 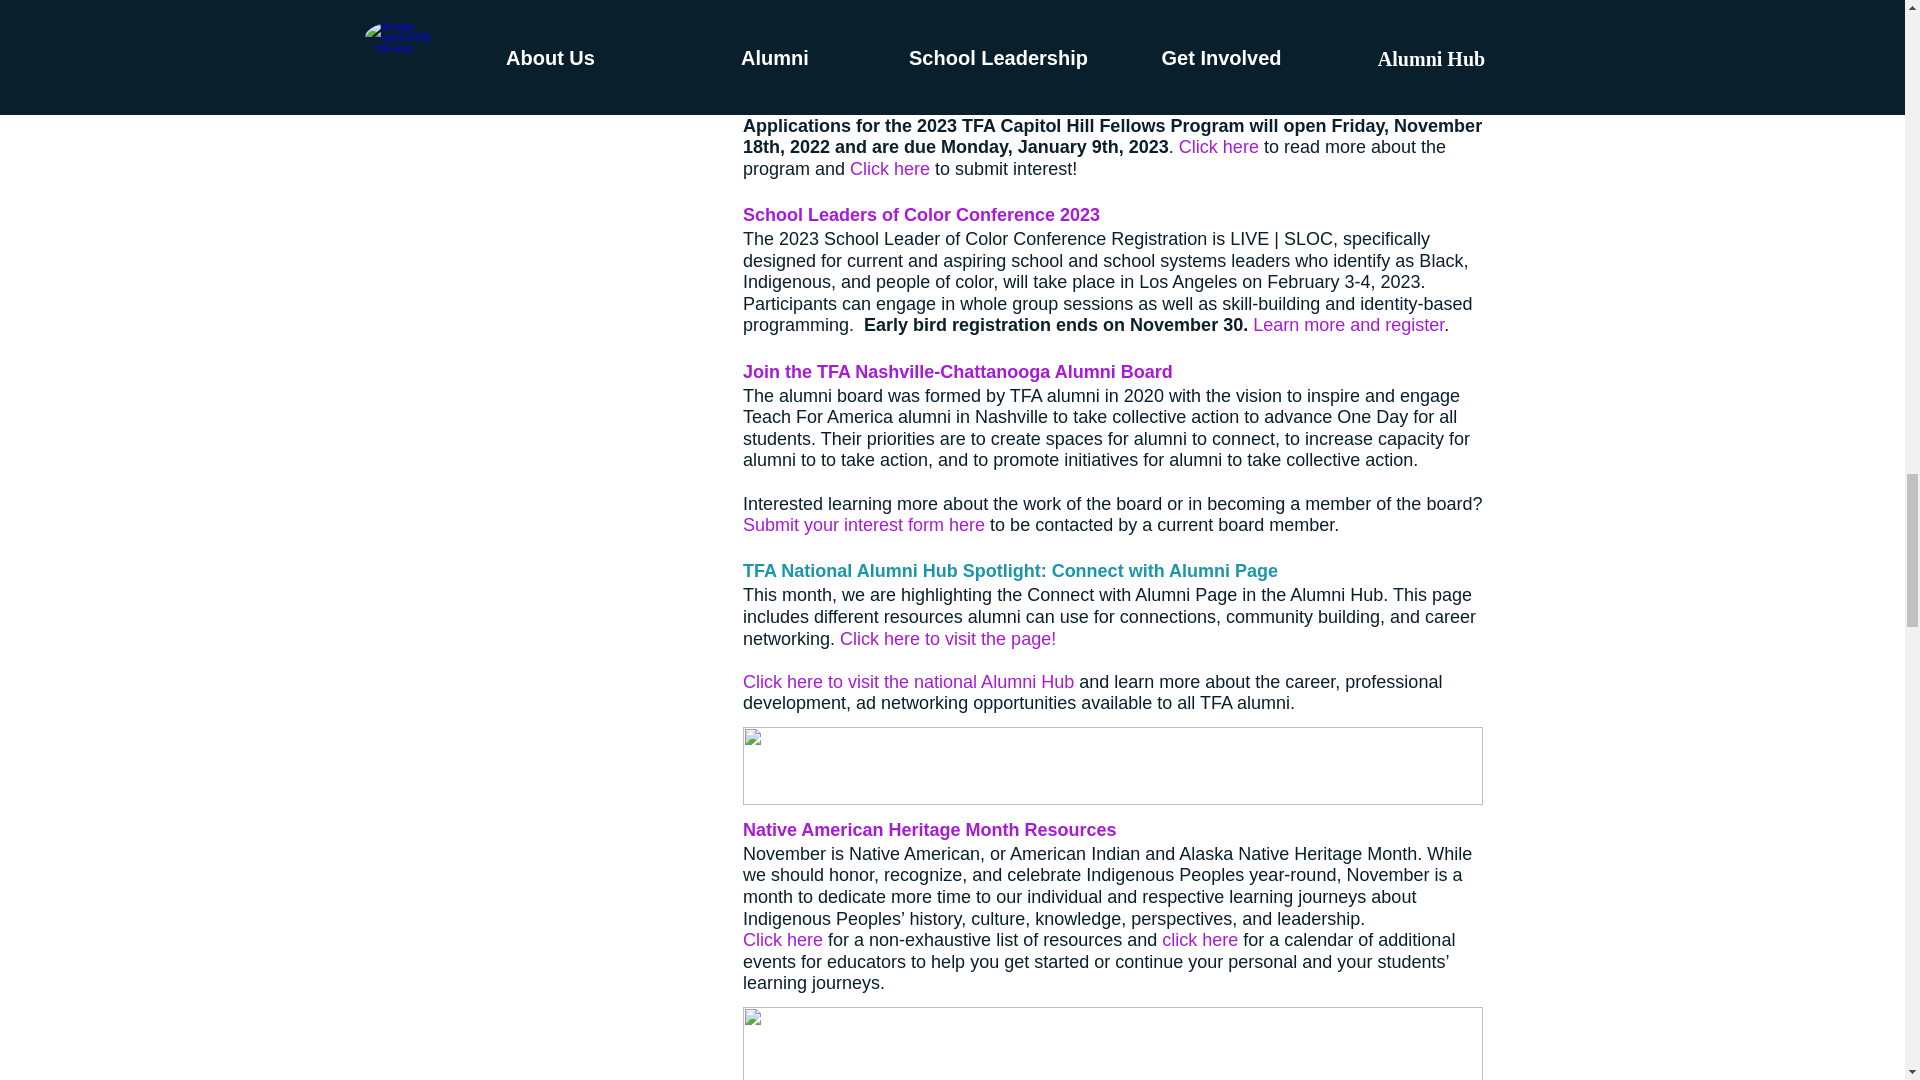 I want to click on Cli, so click(x=1188, y=146).